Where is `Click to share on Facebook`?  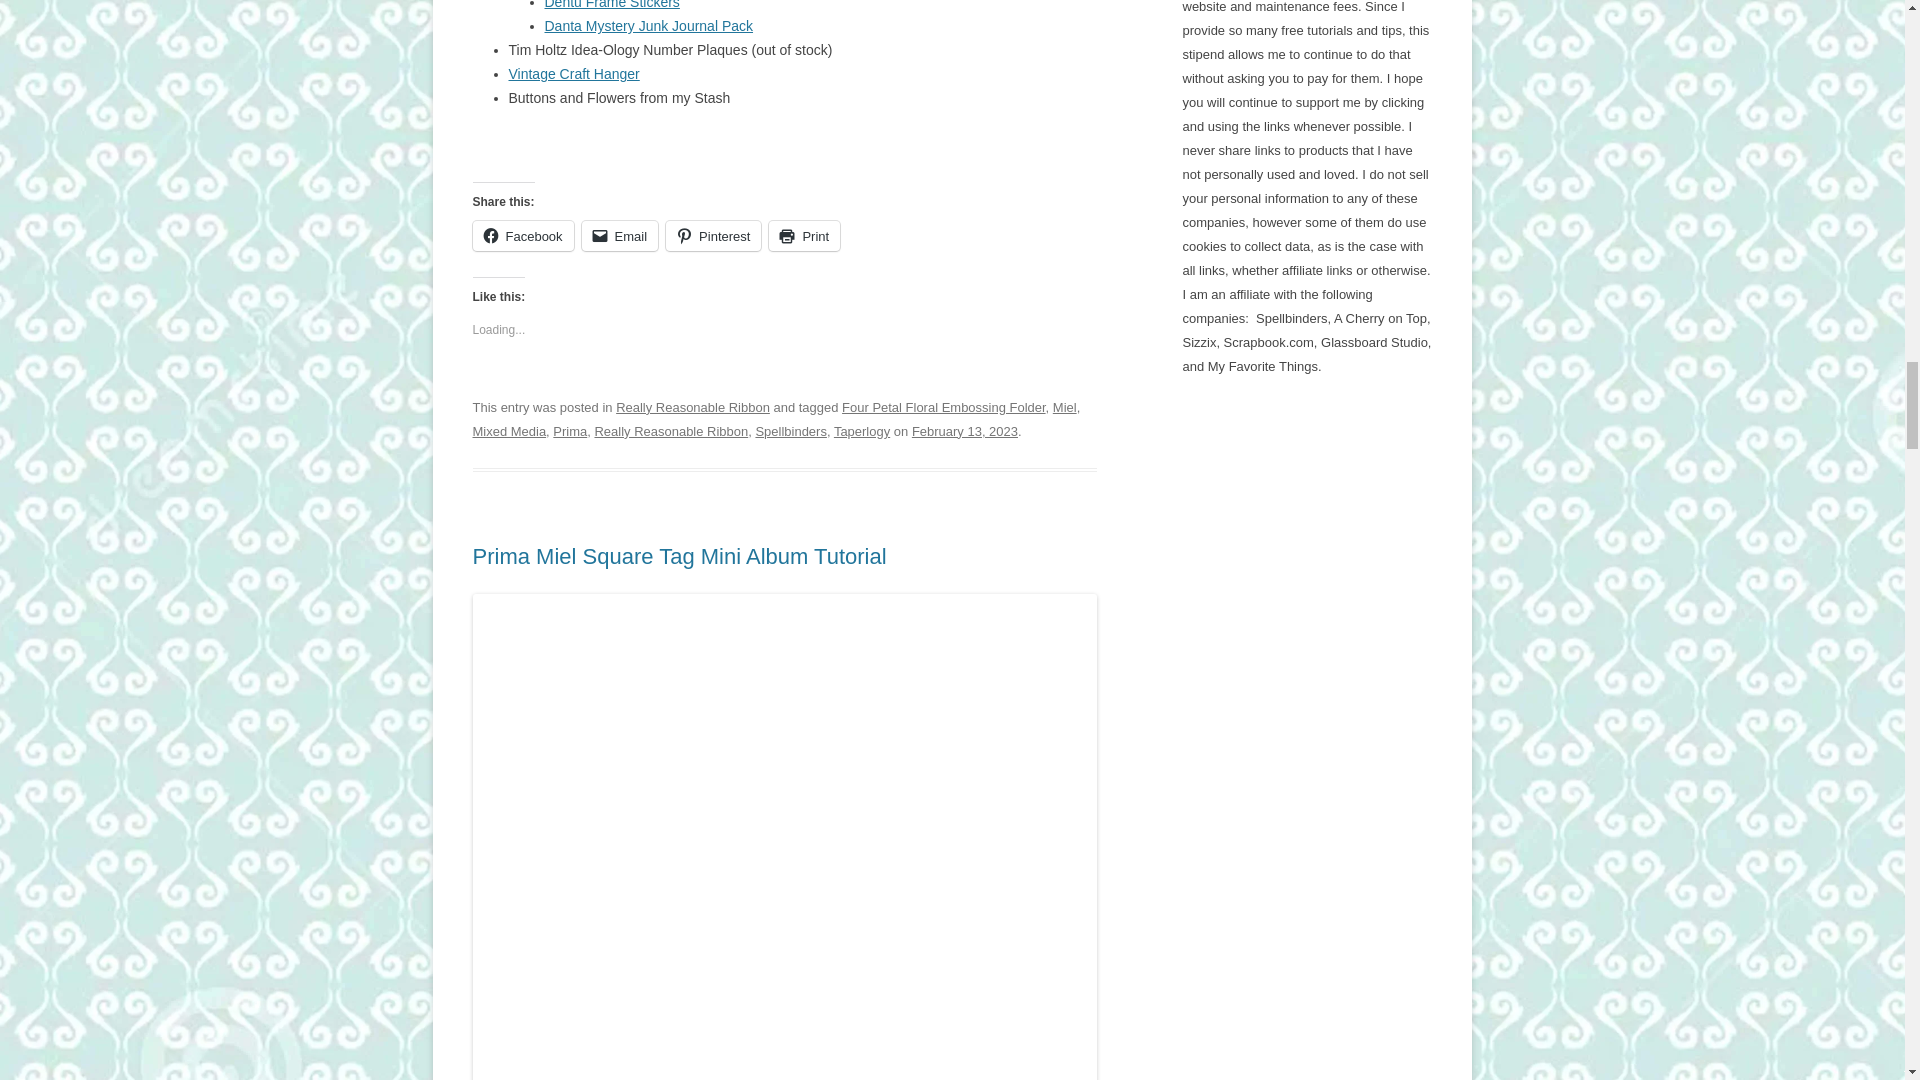
Click to share on Facebook is located at coordinates (522, 236).